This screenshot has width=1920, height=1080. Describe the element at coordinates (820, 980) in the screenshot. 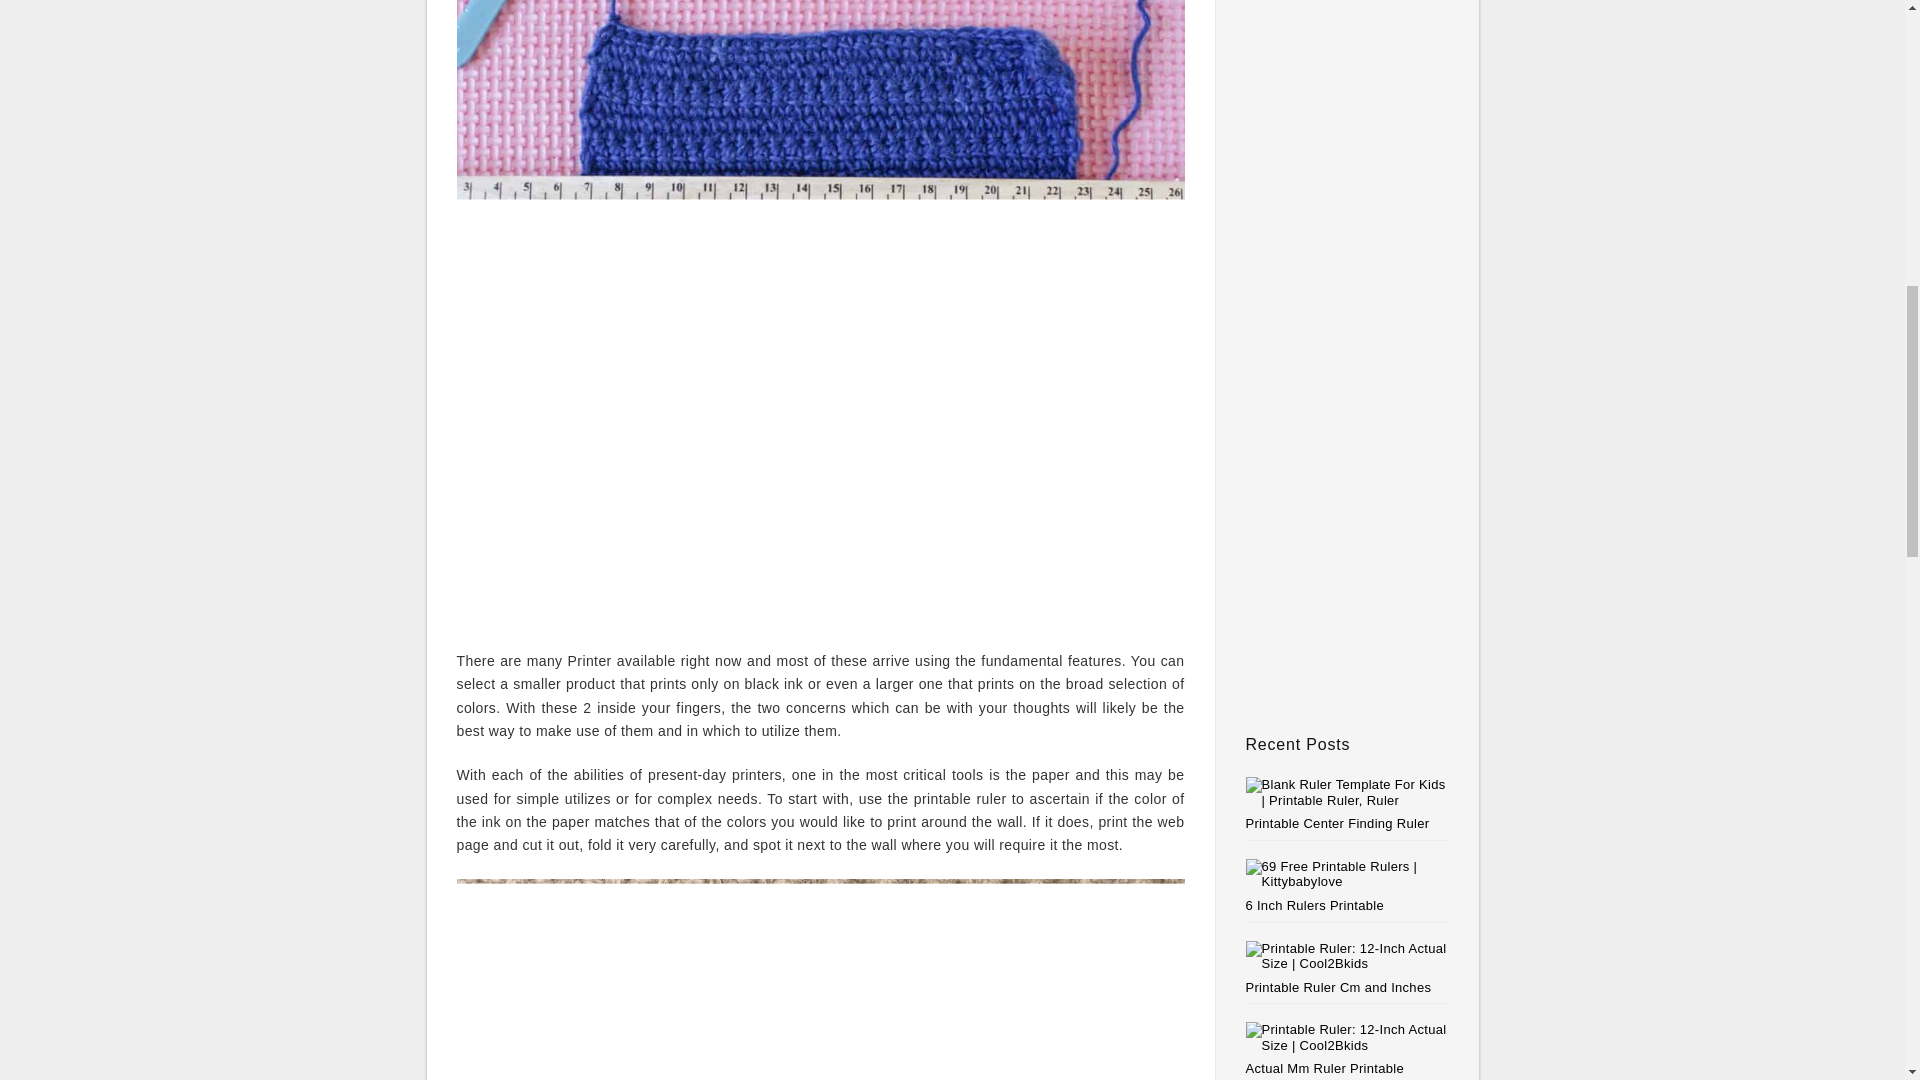

I see `measuring crochet gauge new stitch a day` at that location.